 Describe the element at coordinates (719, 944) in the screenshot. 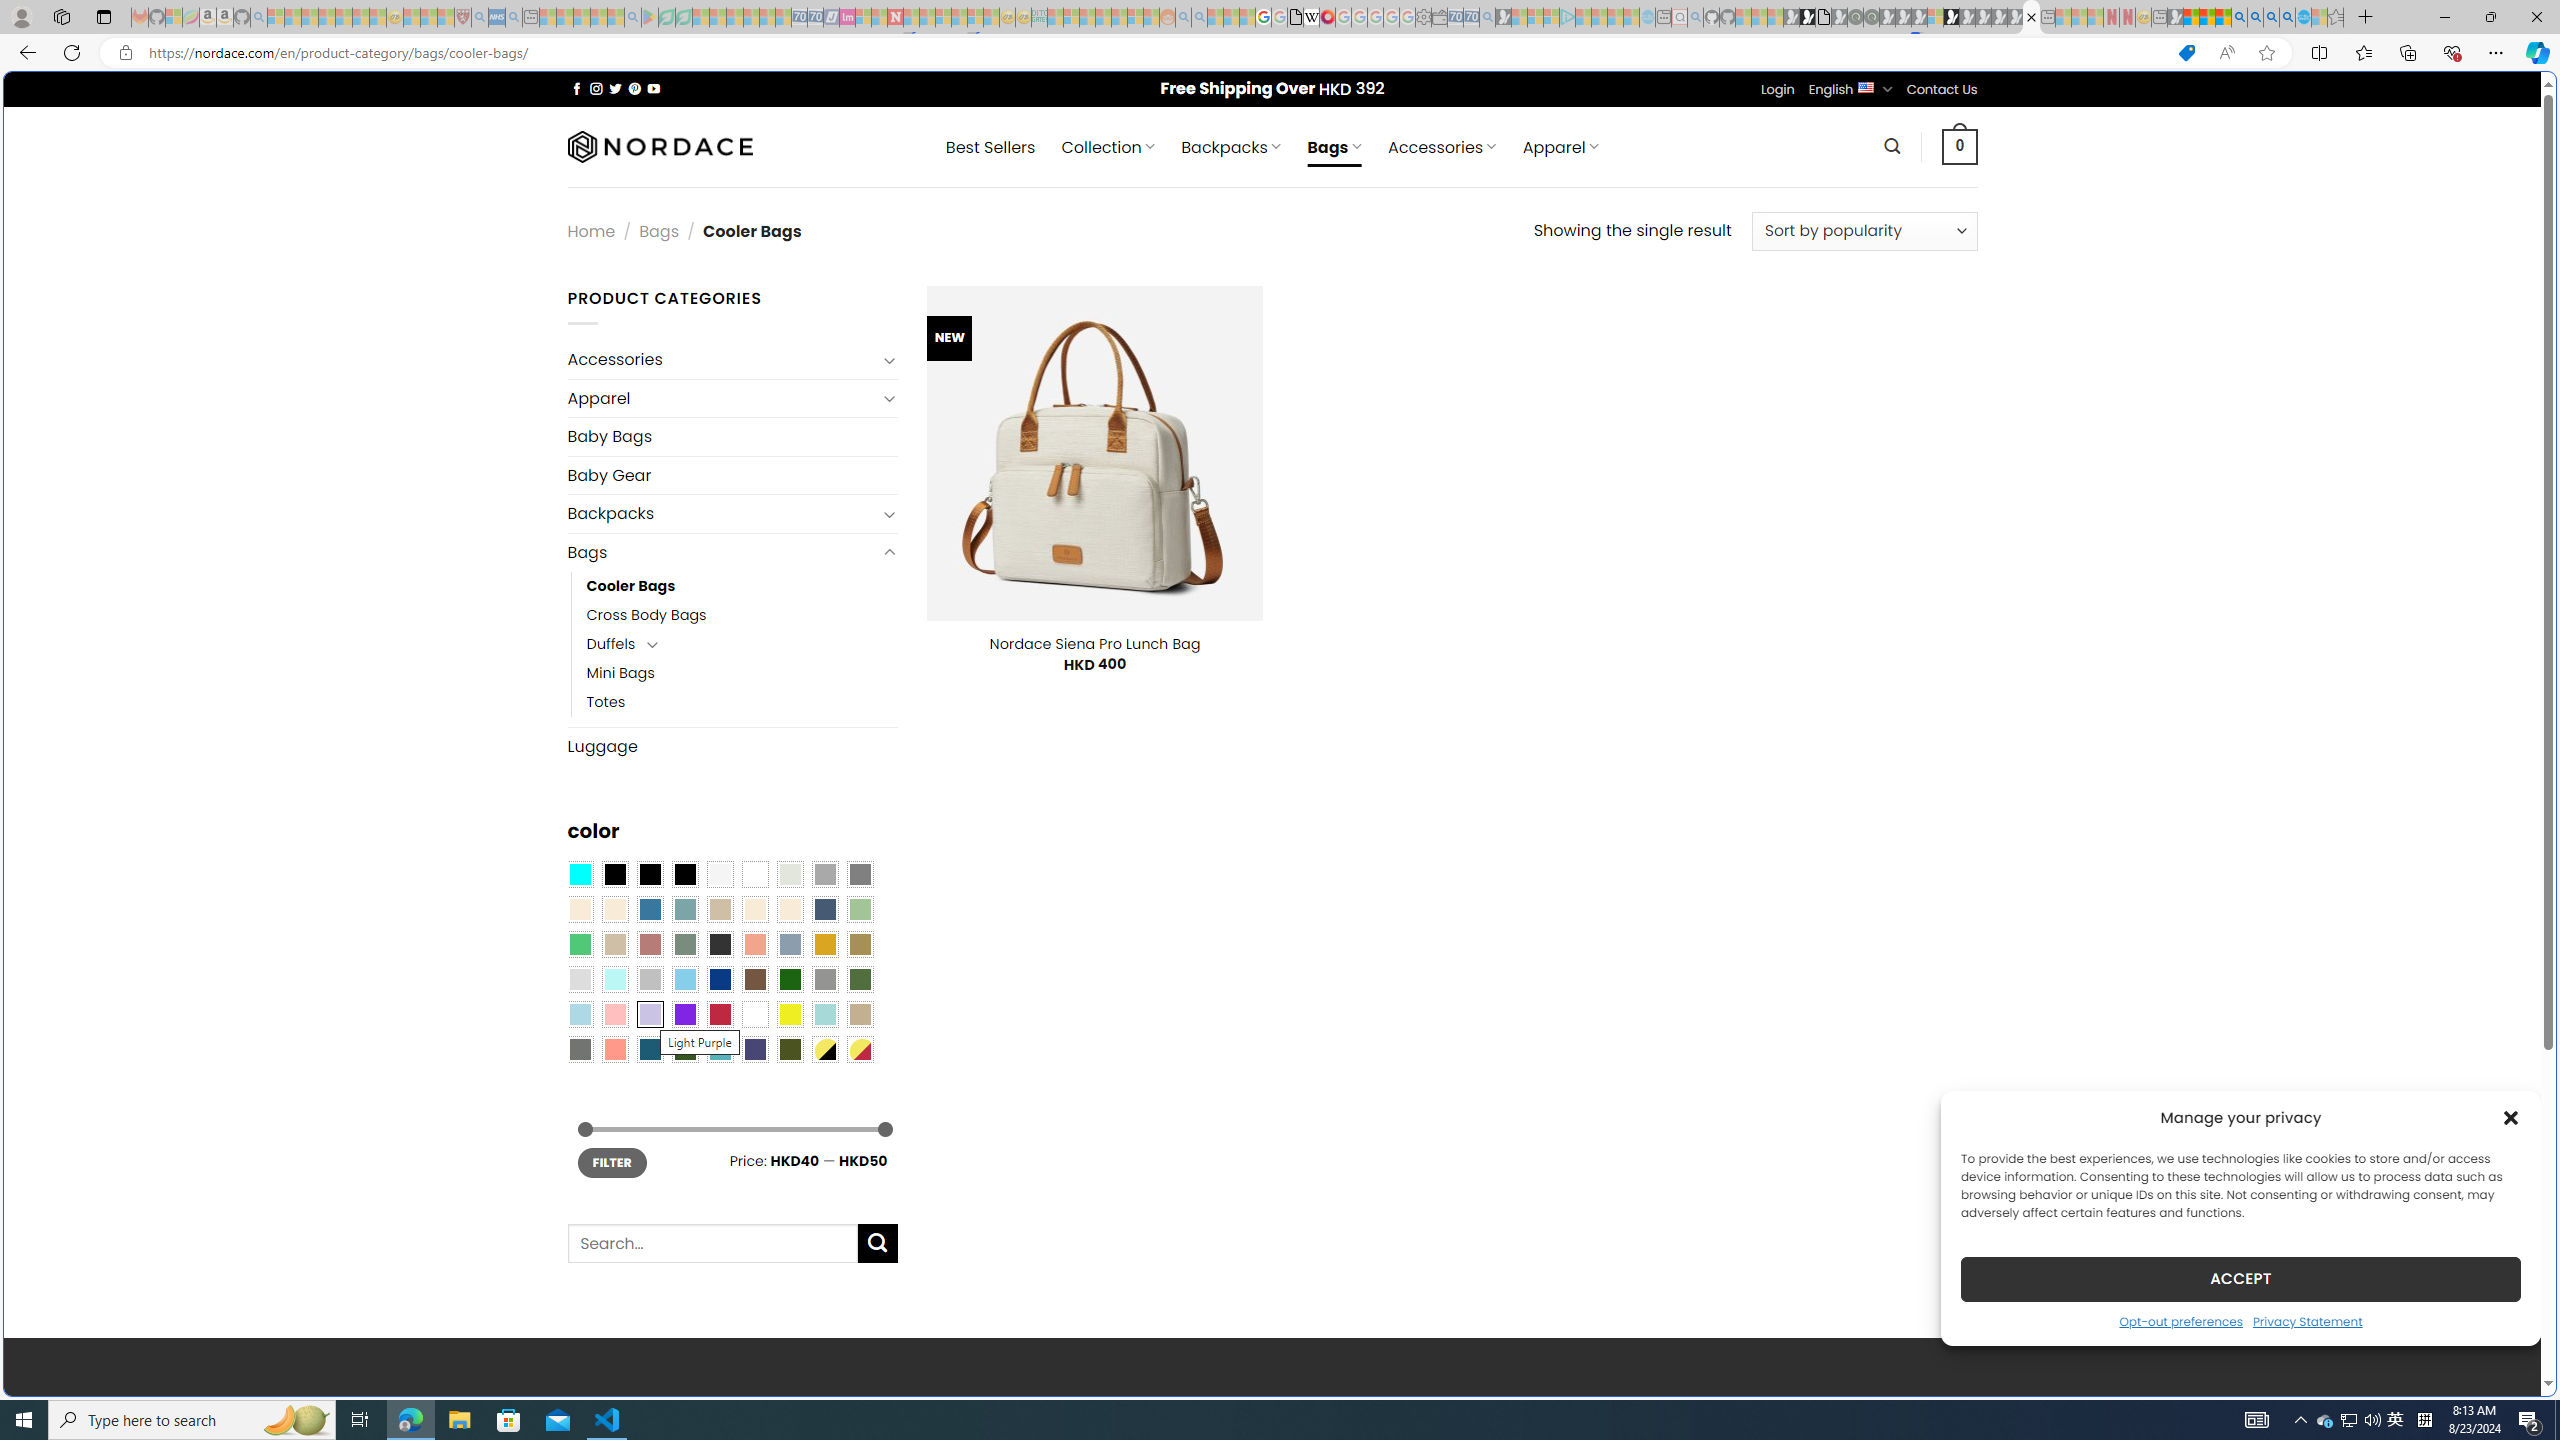

I see `Charcoal` at that location.